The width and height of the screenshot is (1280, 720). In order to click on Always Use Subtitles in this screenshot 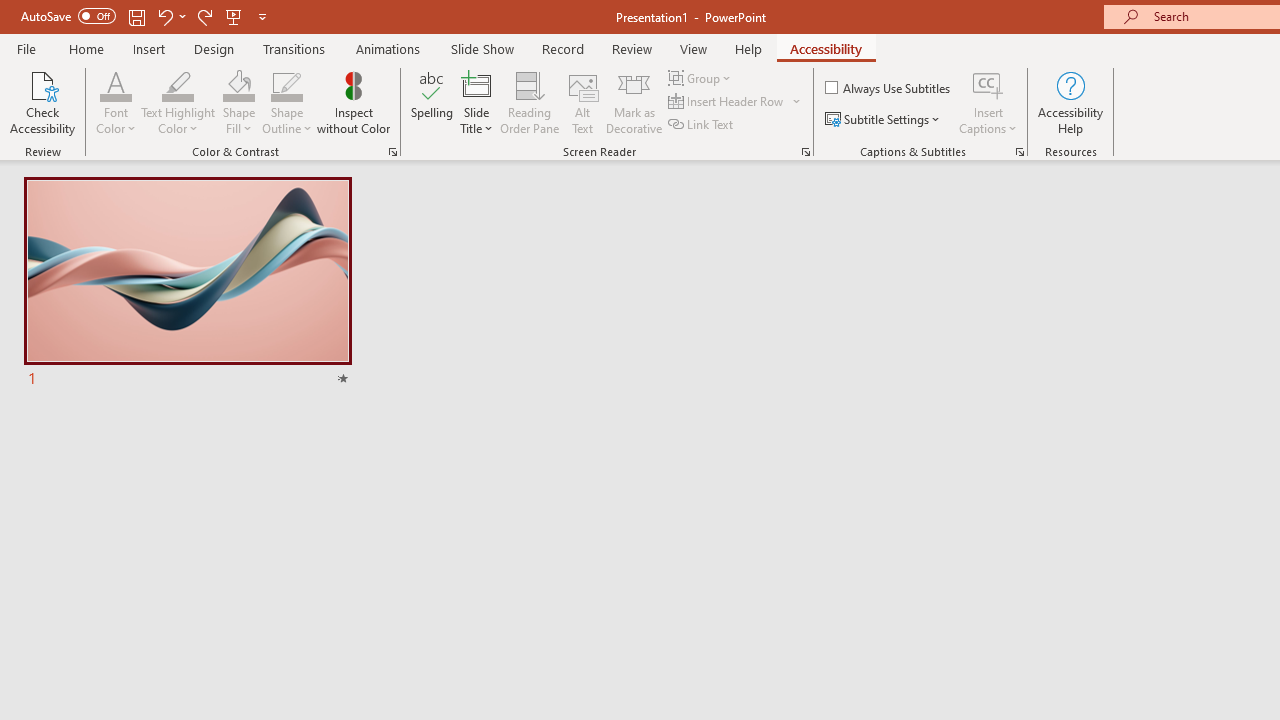, I will do `click(889, 88)`.